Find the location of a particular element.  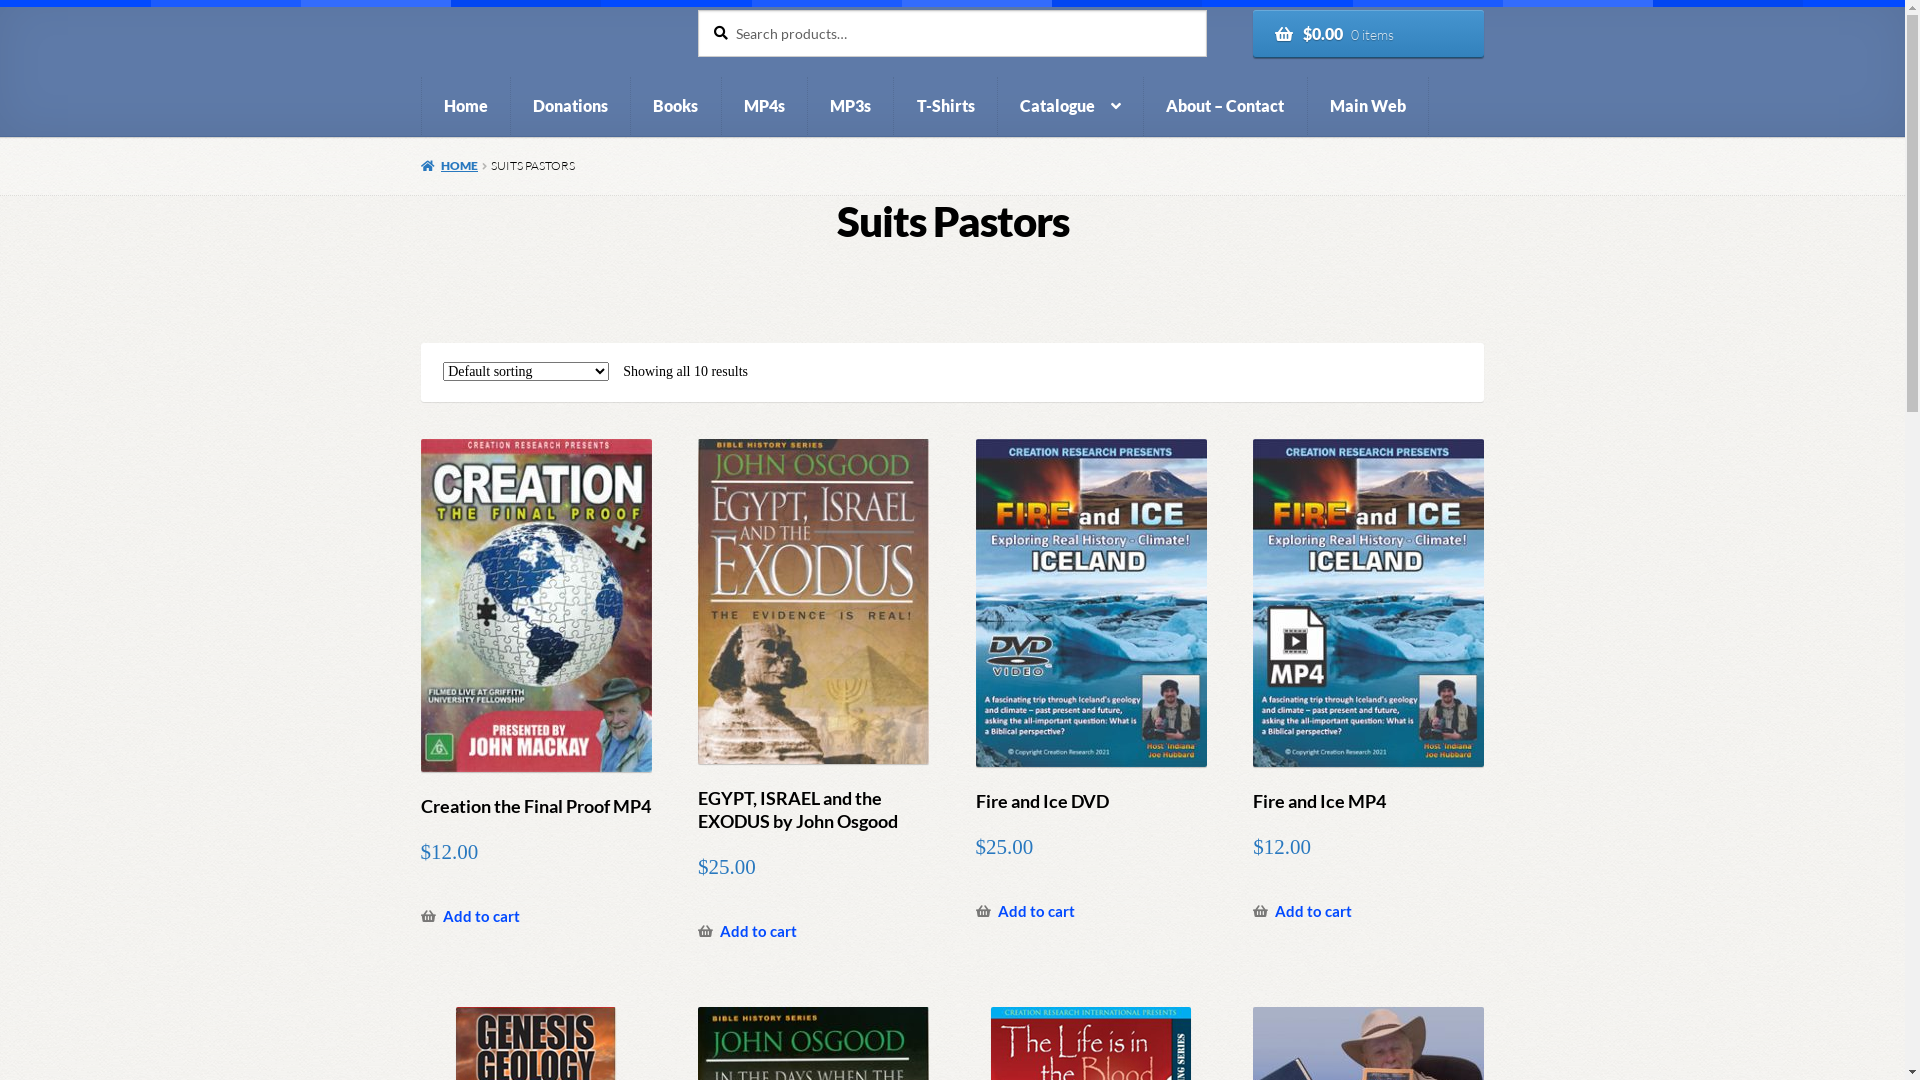

MP4s is located at coordinates (765, 106).